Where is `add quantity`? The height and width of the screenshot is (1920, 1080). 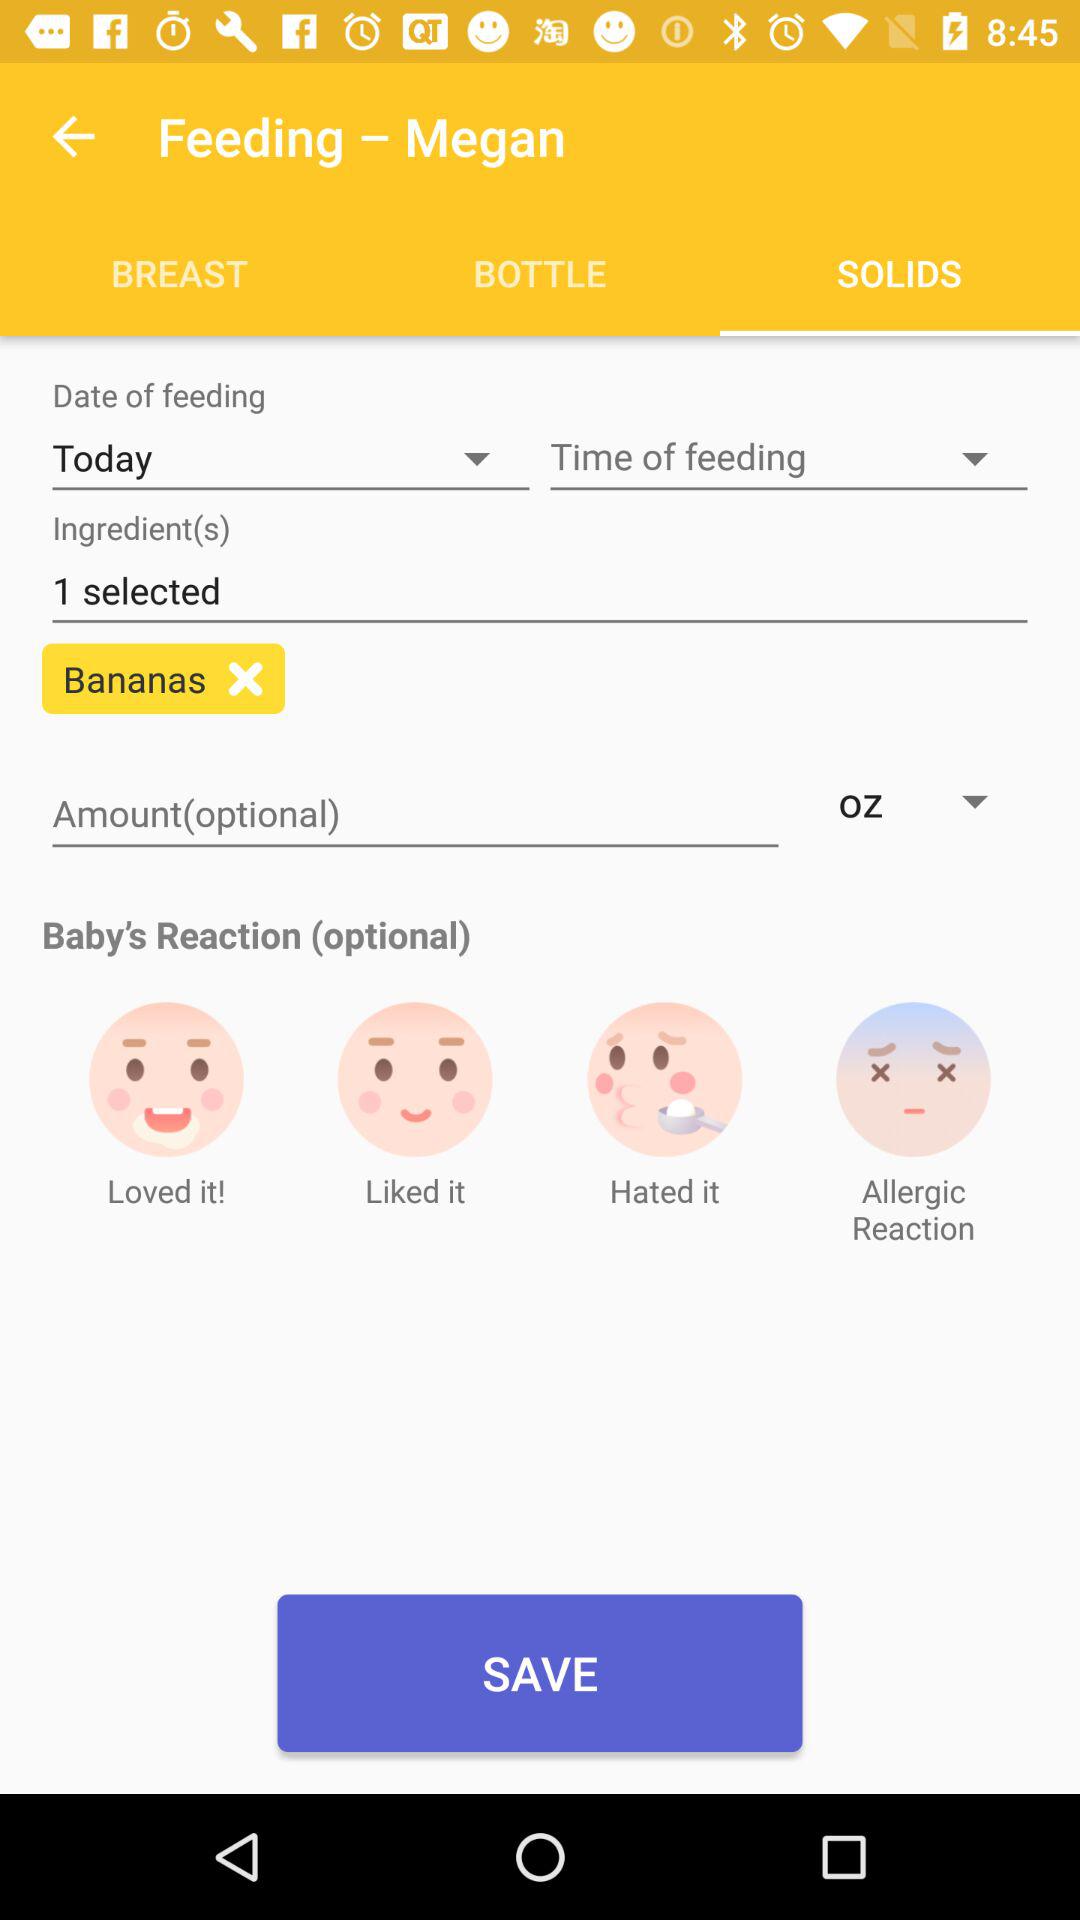 add quantity is located at coordinates (416, 815).